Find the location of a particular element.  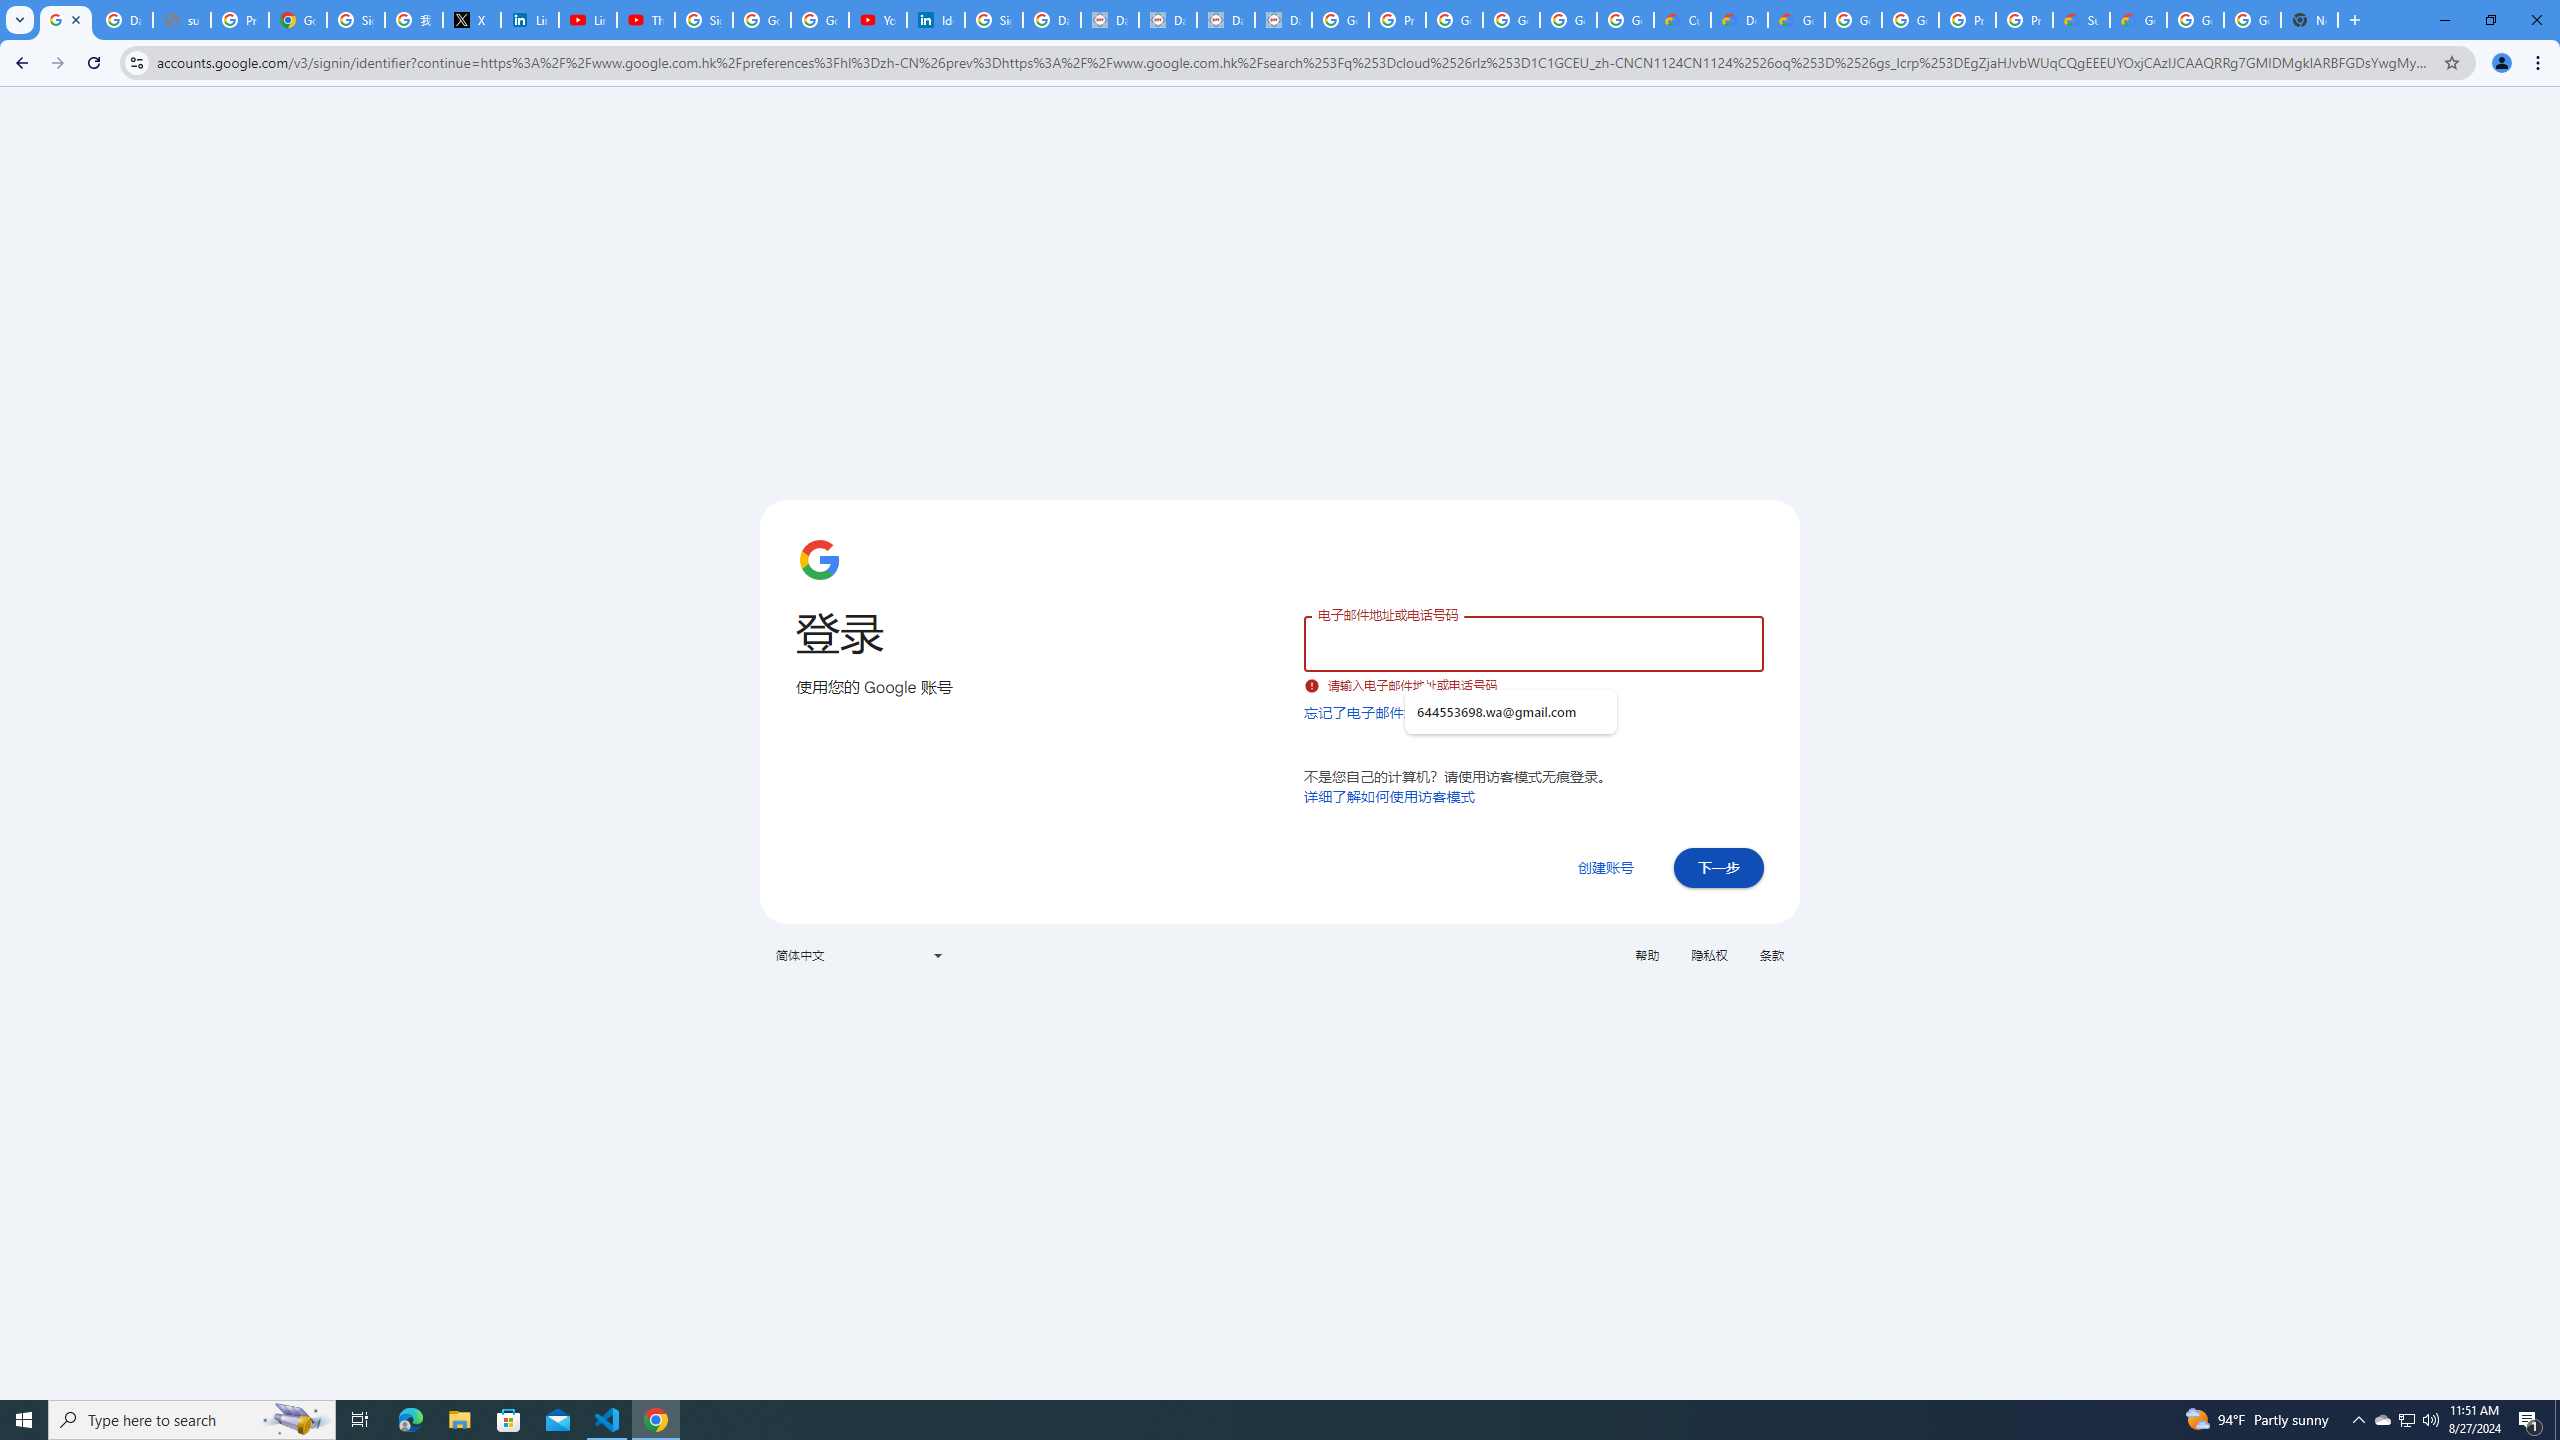

Google Cloud Platform is located at coordinates (2195, 20).